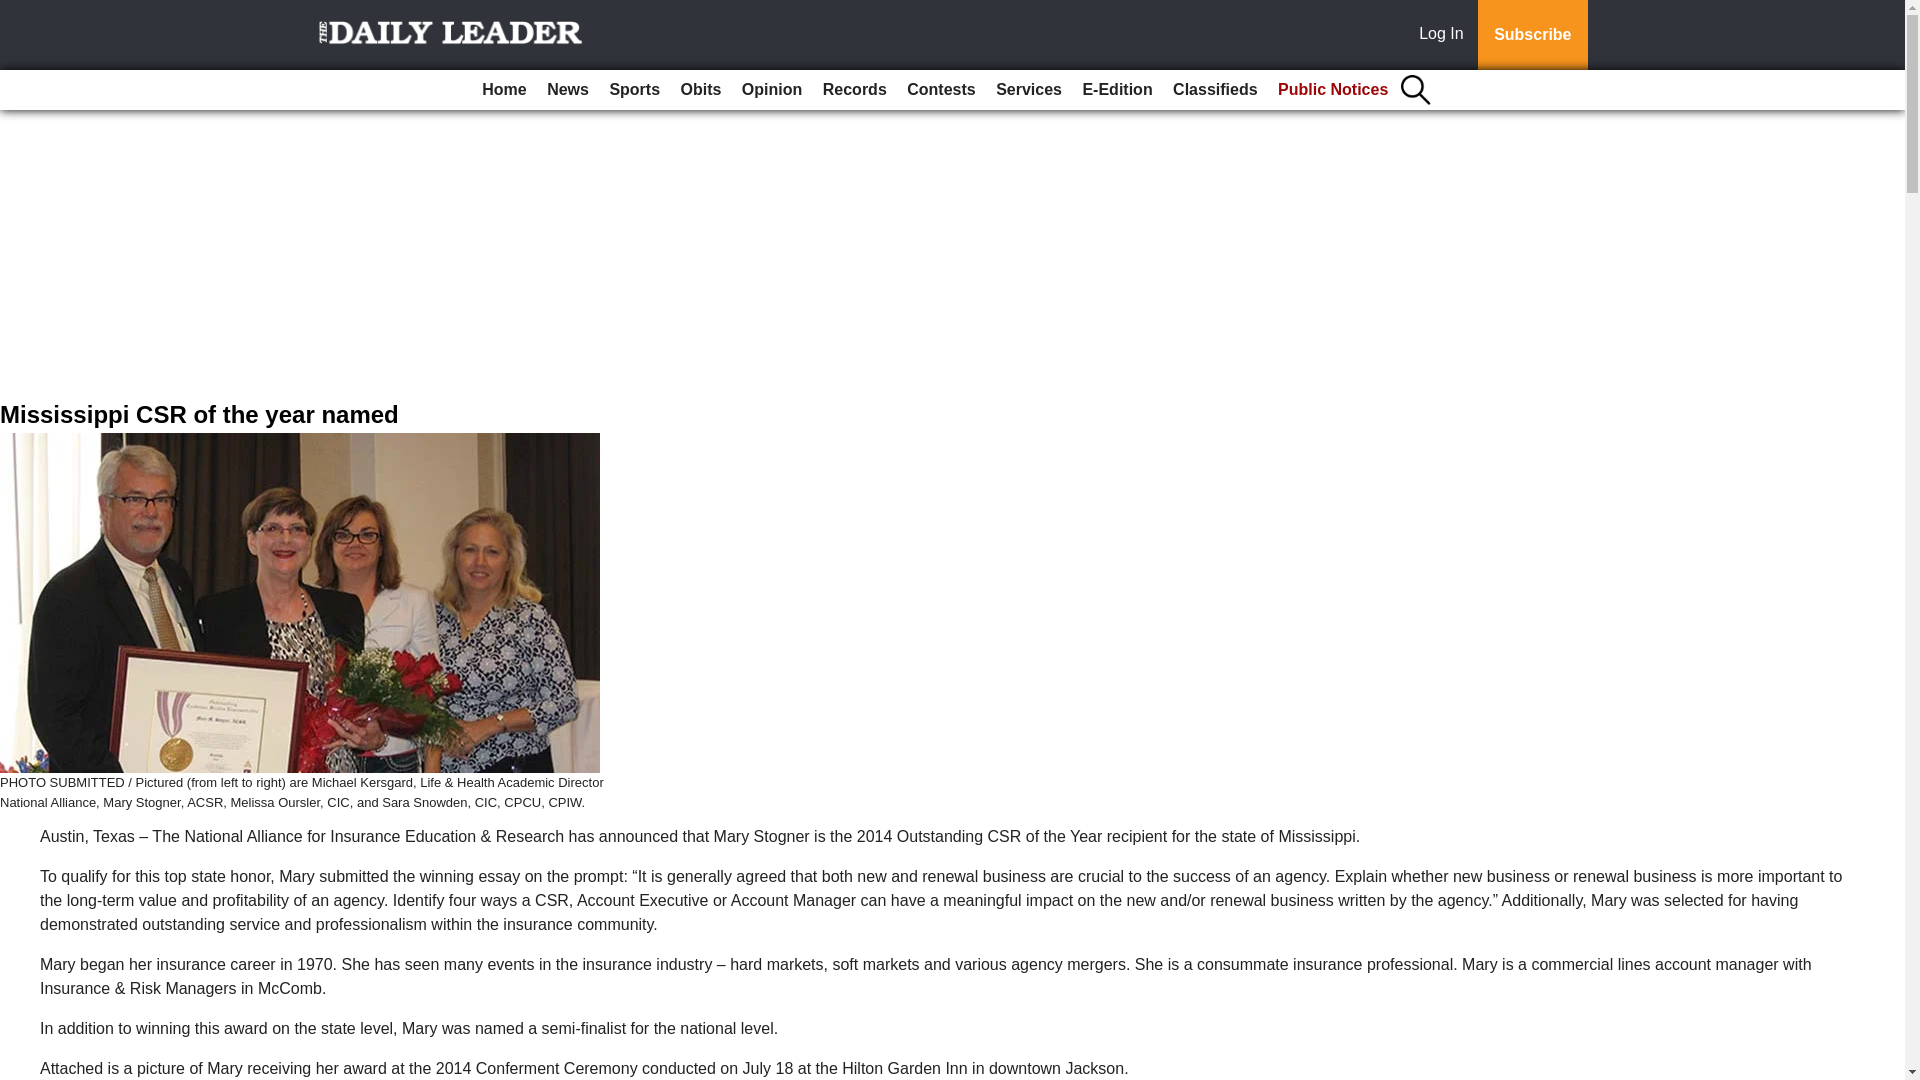 This screenshot has width=1920, height=1080. What do you see at coordinates (1215, 90) in the screenshot?
I see `Classifieds` at bounding box center [1215, 90].